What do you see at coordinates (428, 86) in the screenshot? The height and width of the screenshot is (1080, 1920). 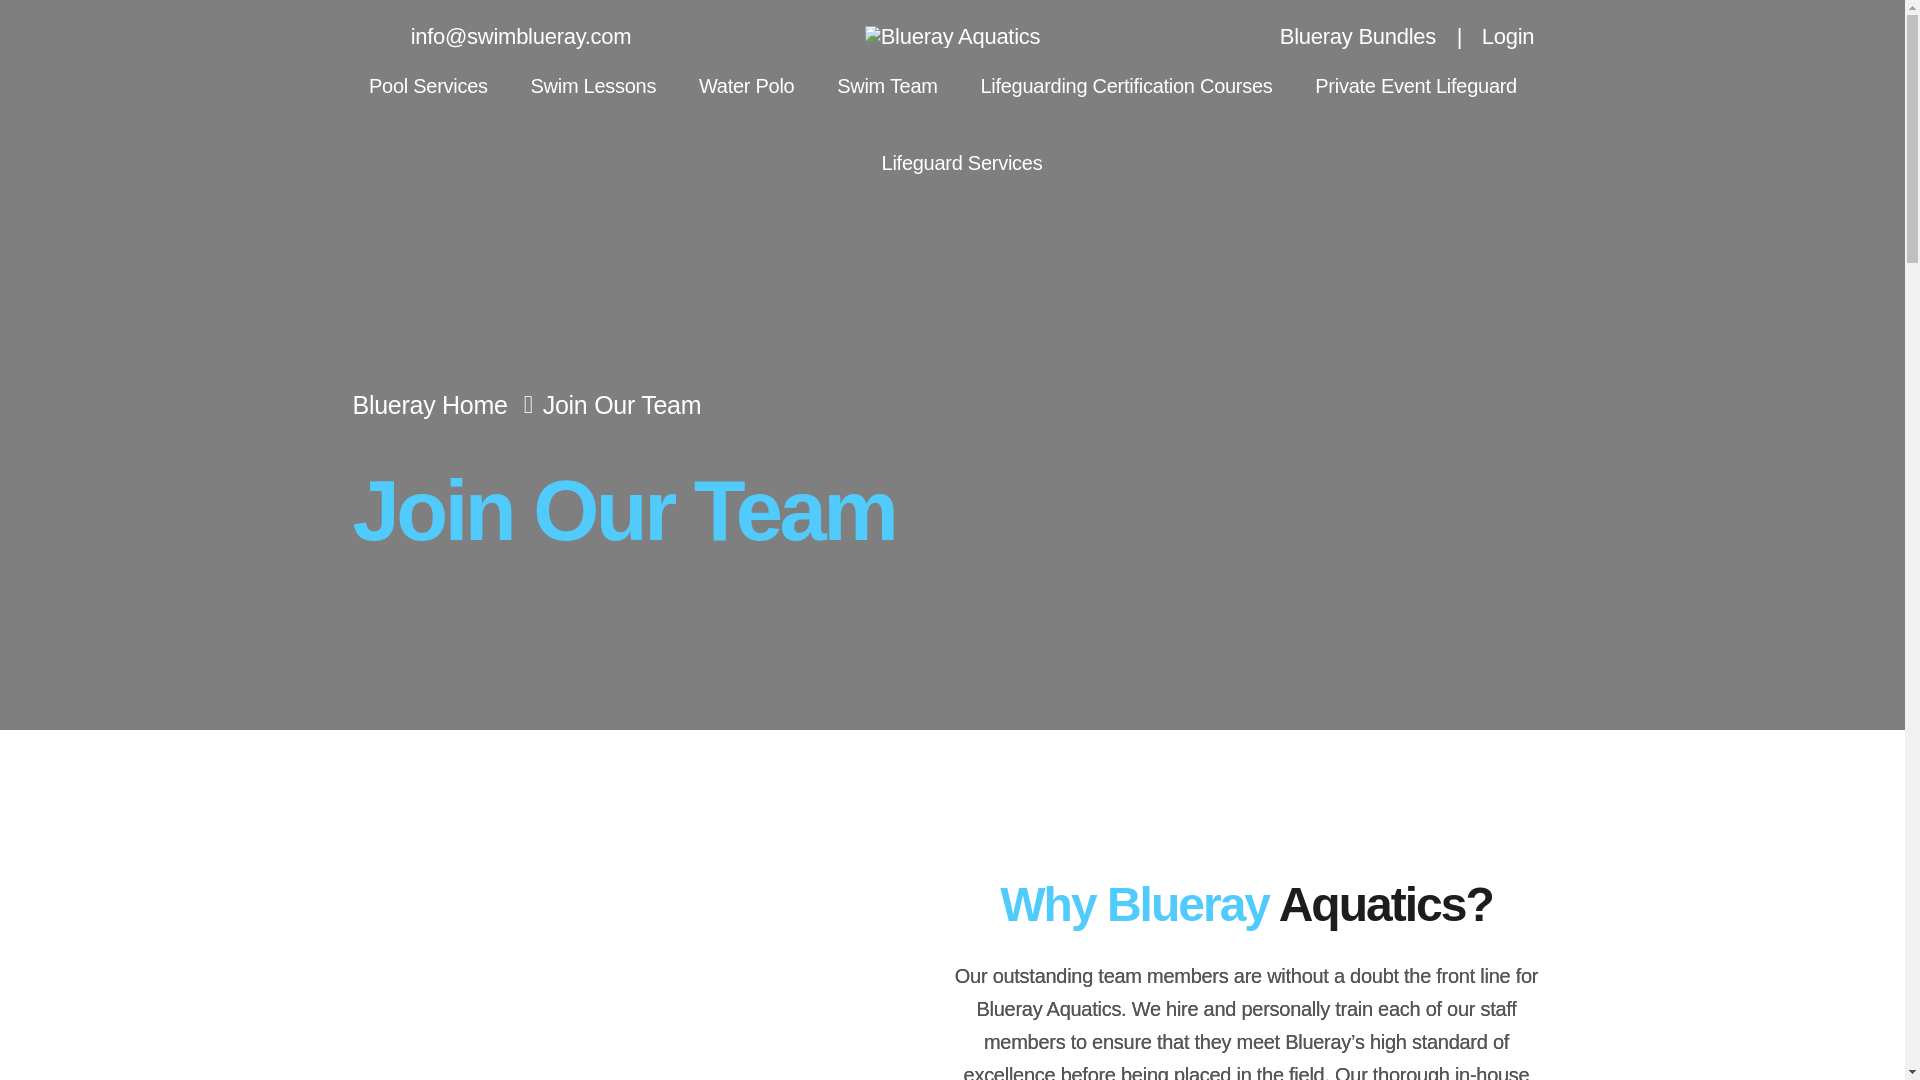 I see `Pool Services` at bounding box center [428, 86].